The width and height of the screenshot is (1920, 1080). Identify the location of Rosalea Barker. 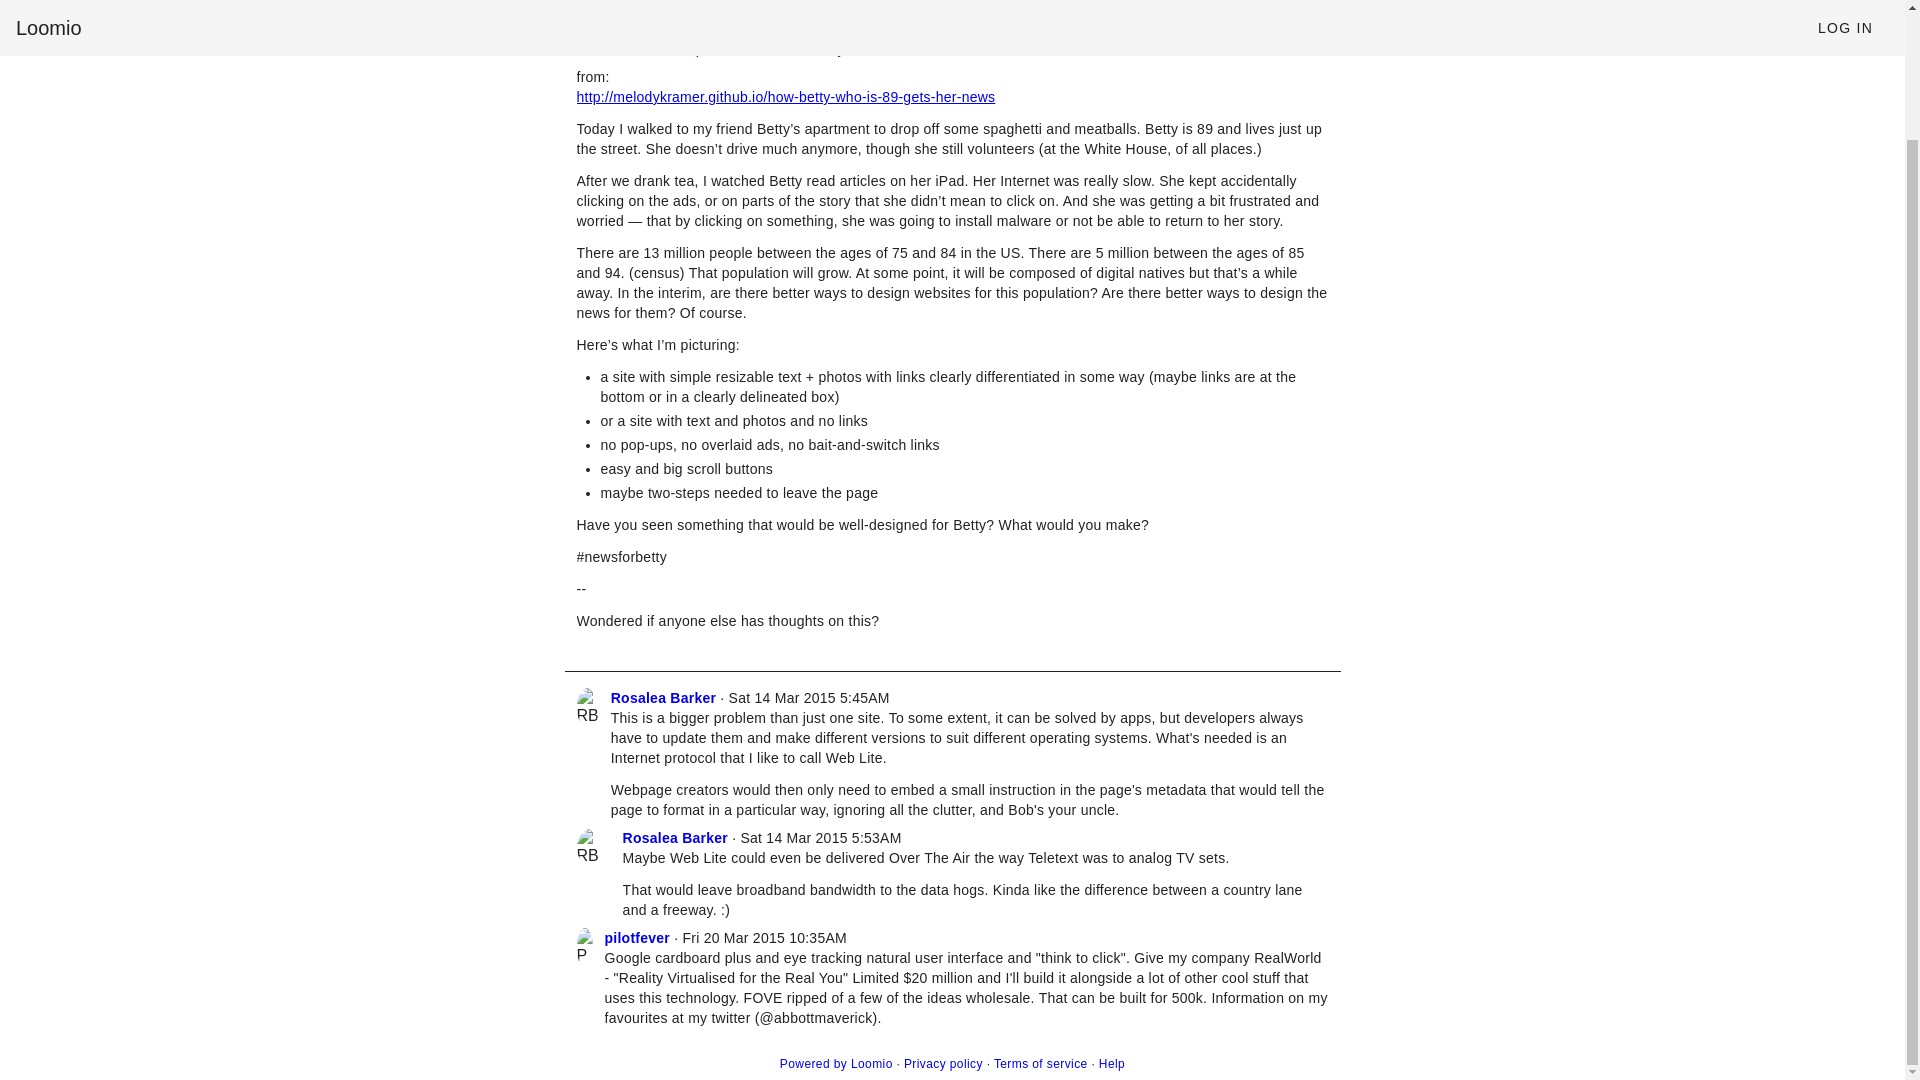
(674, 838).